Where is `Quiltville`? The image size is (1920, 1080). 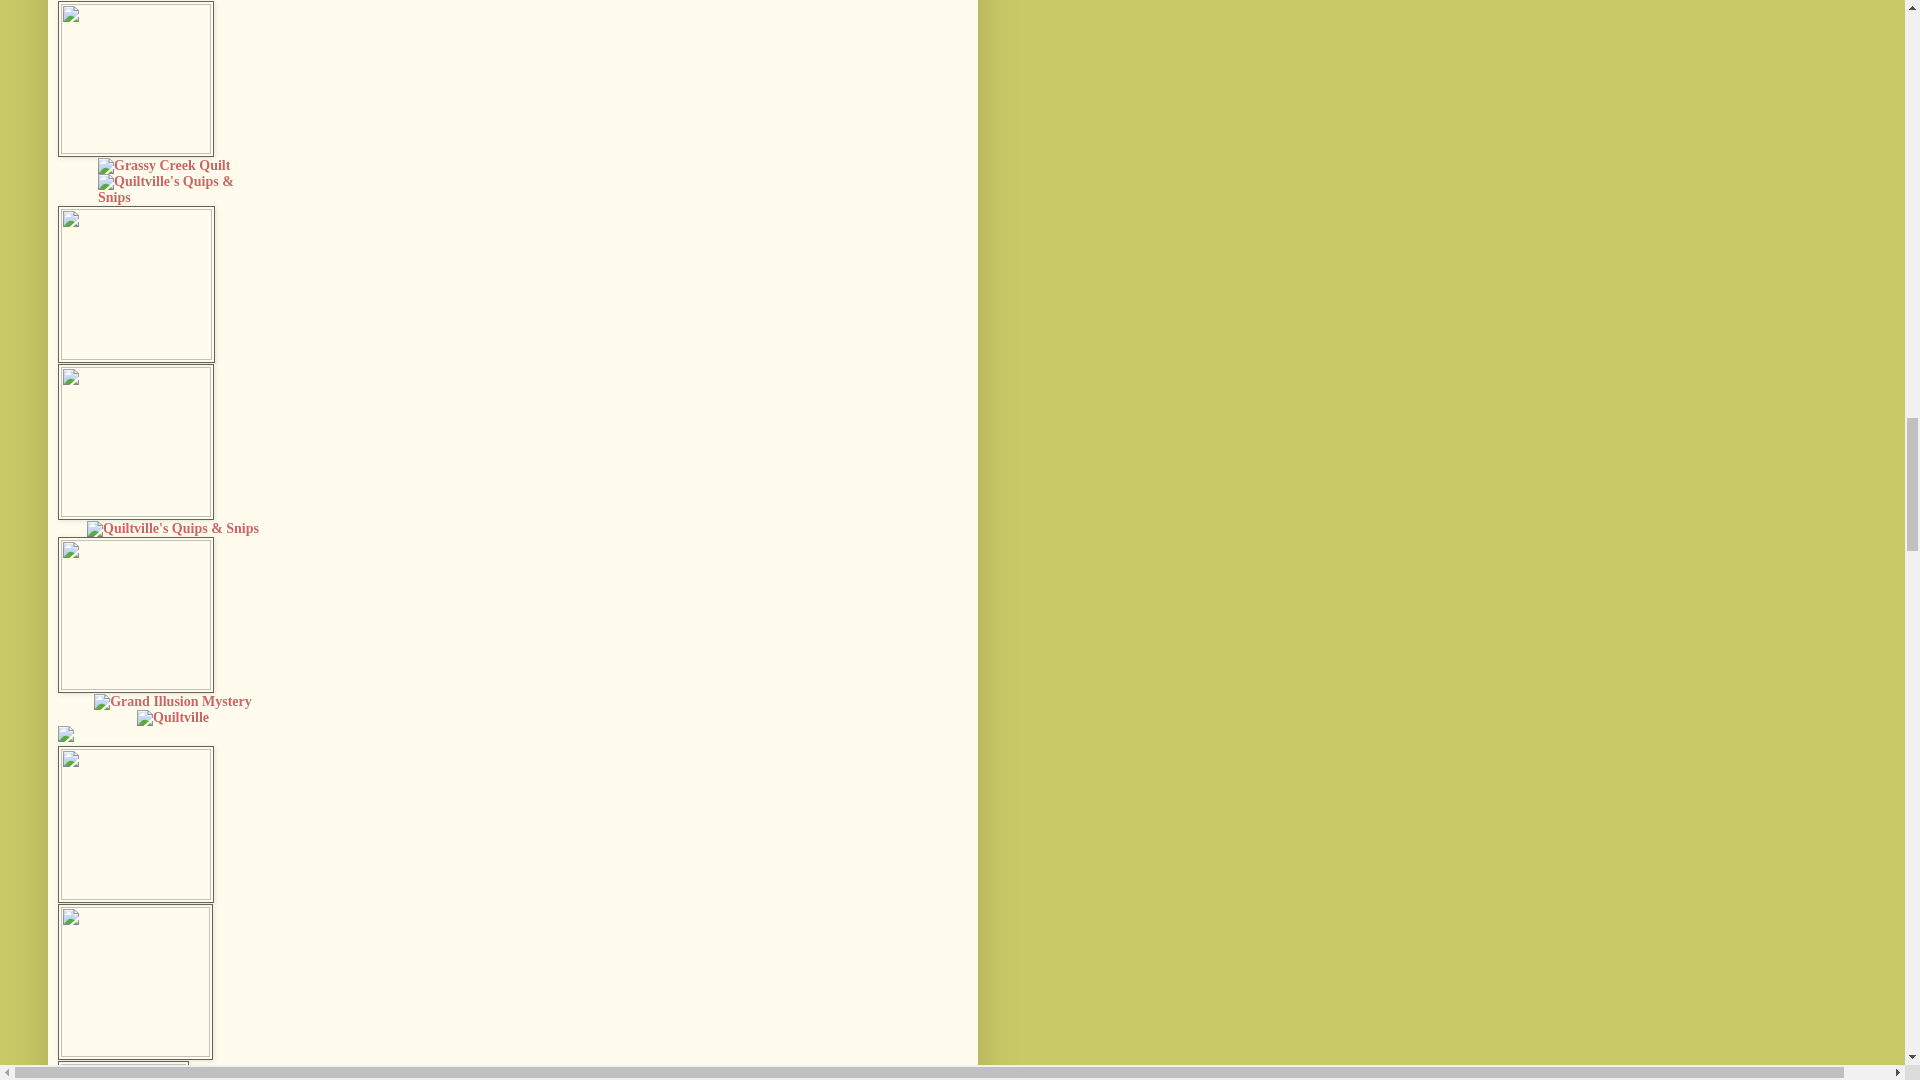 Quiltville is located at coordinates (172, 716).